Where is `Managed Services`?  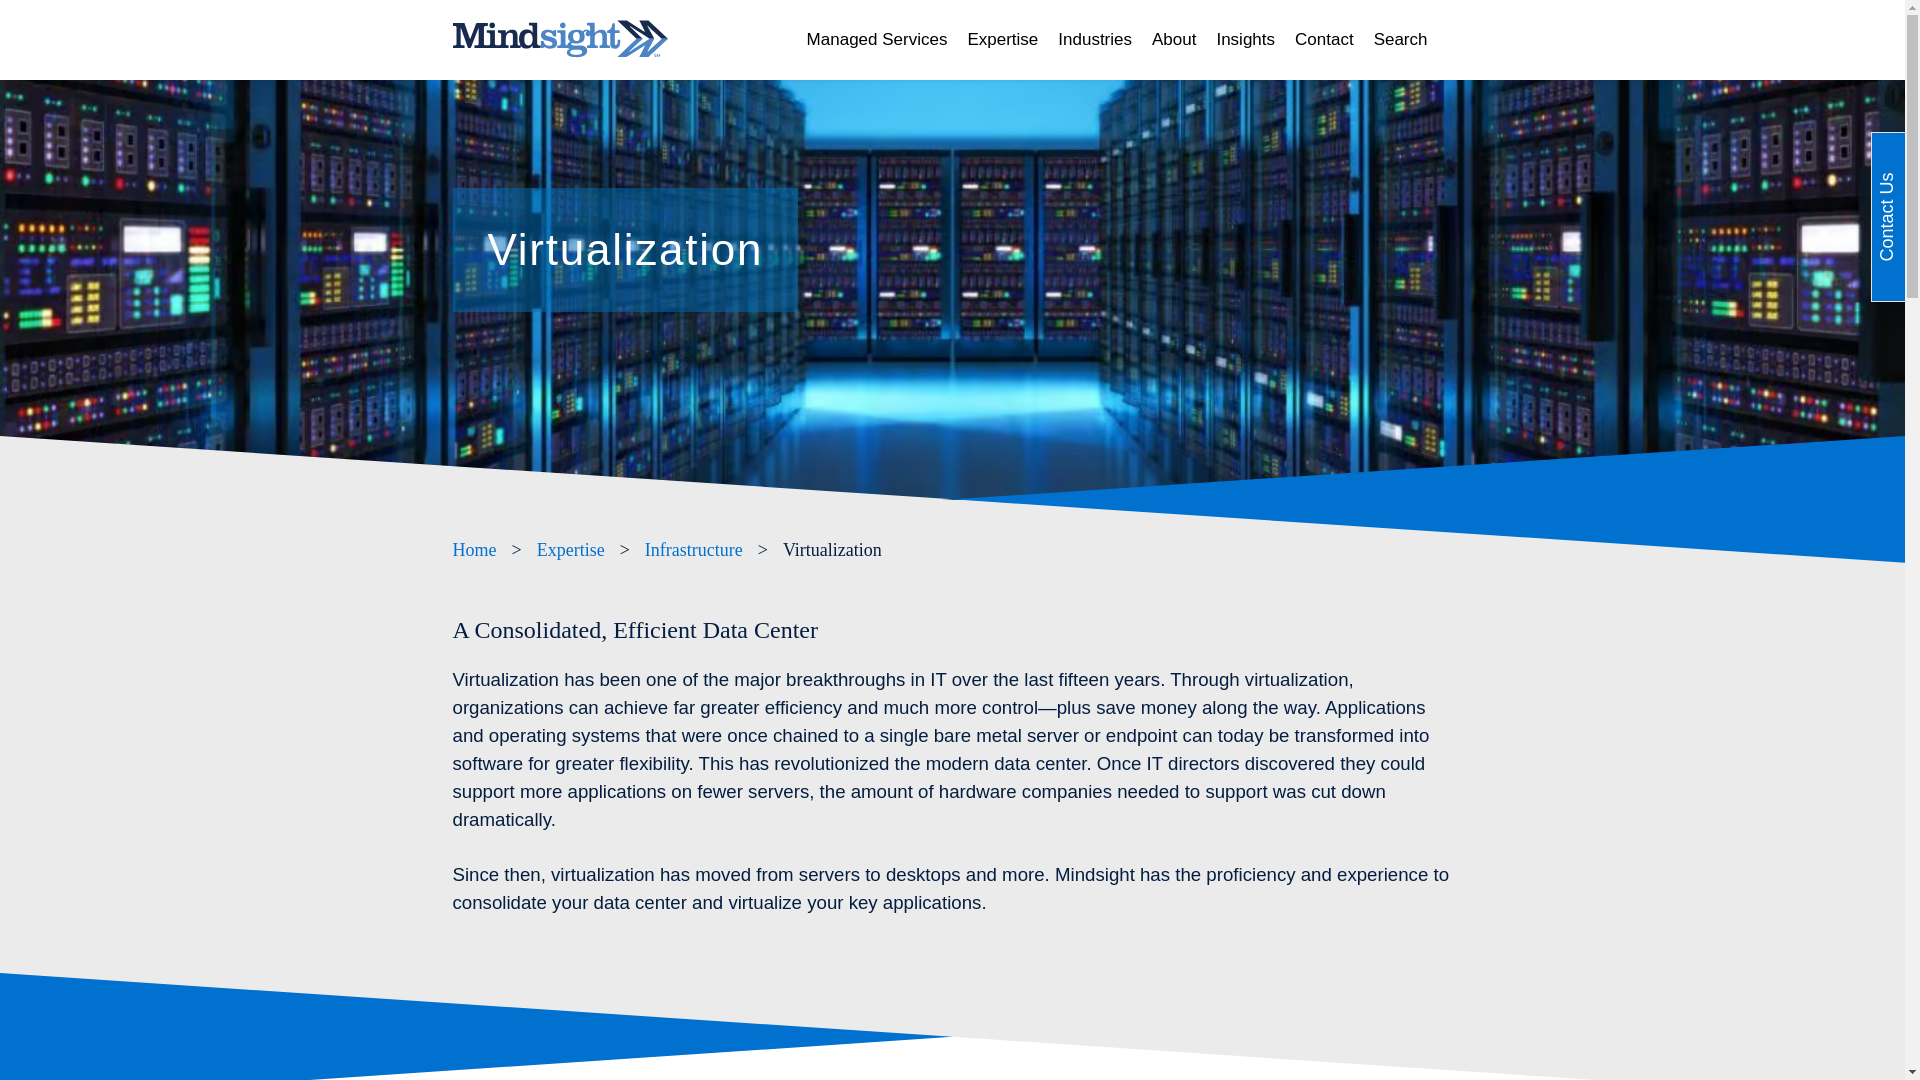 Managed Services is located at coordinates (877, 40).